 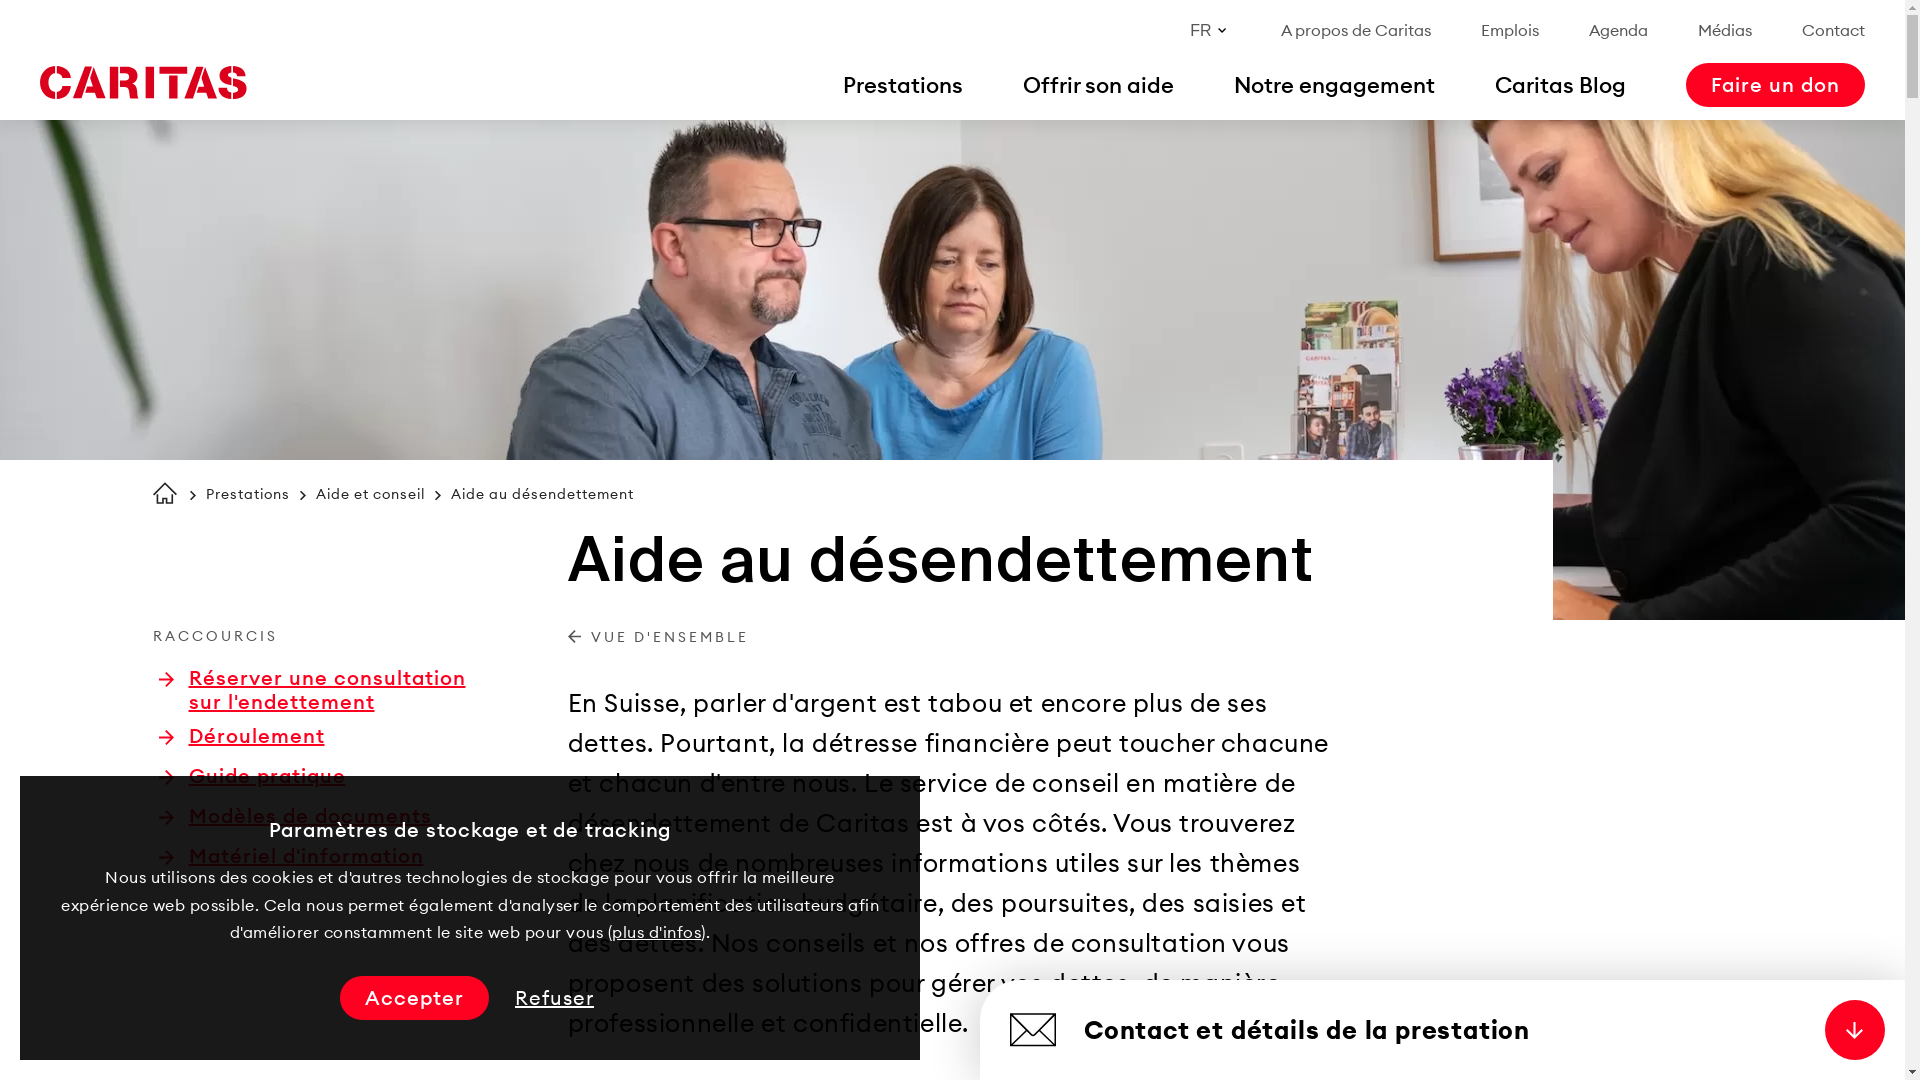 I want to click on Offrir son aide, so click(x=1098, y=85).